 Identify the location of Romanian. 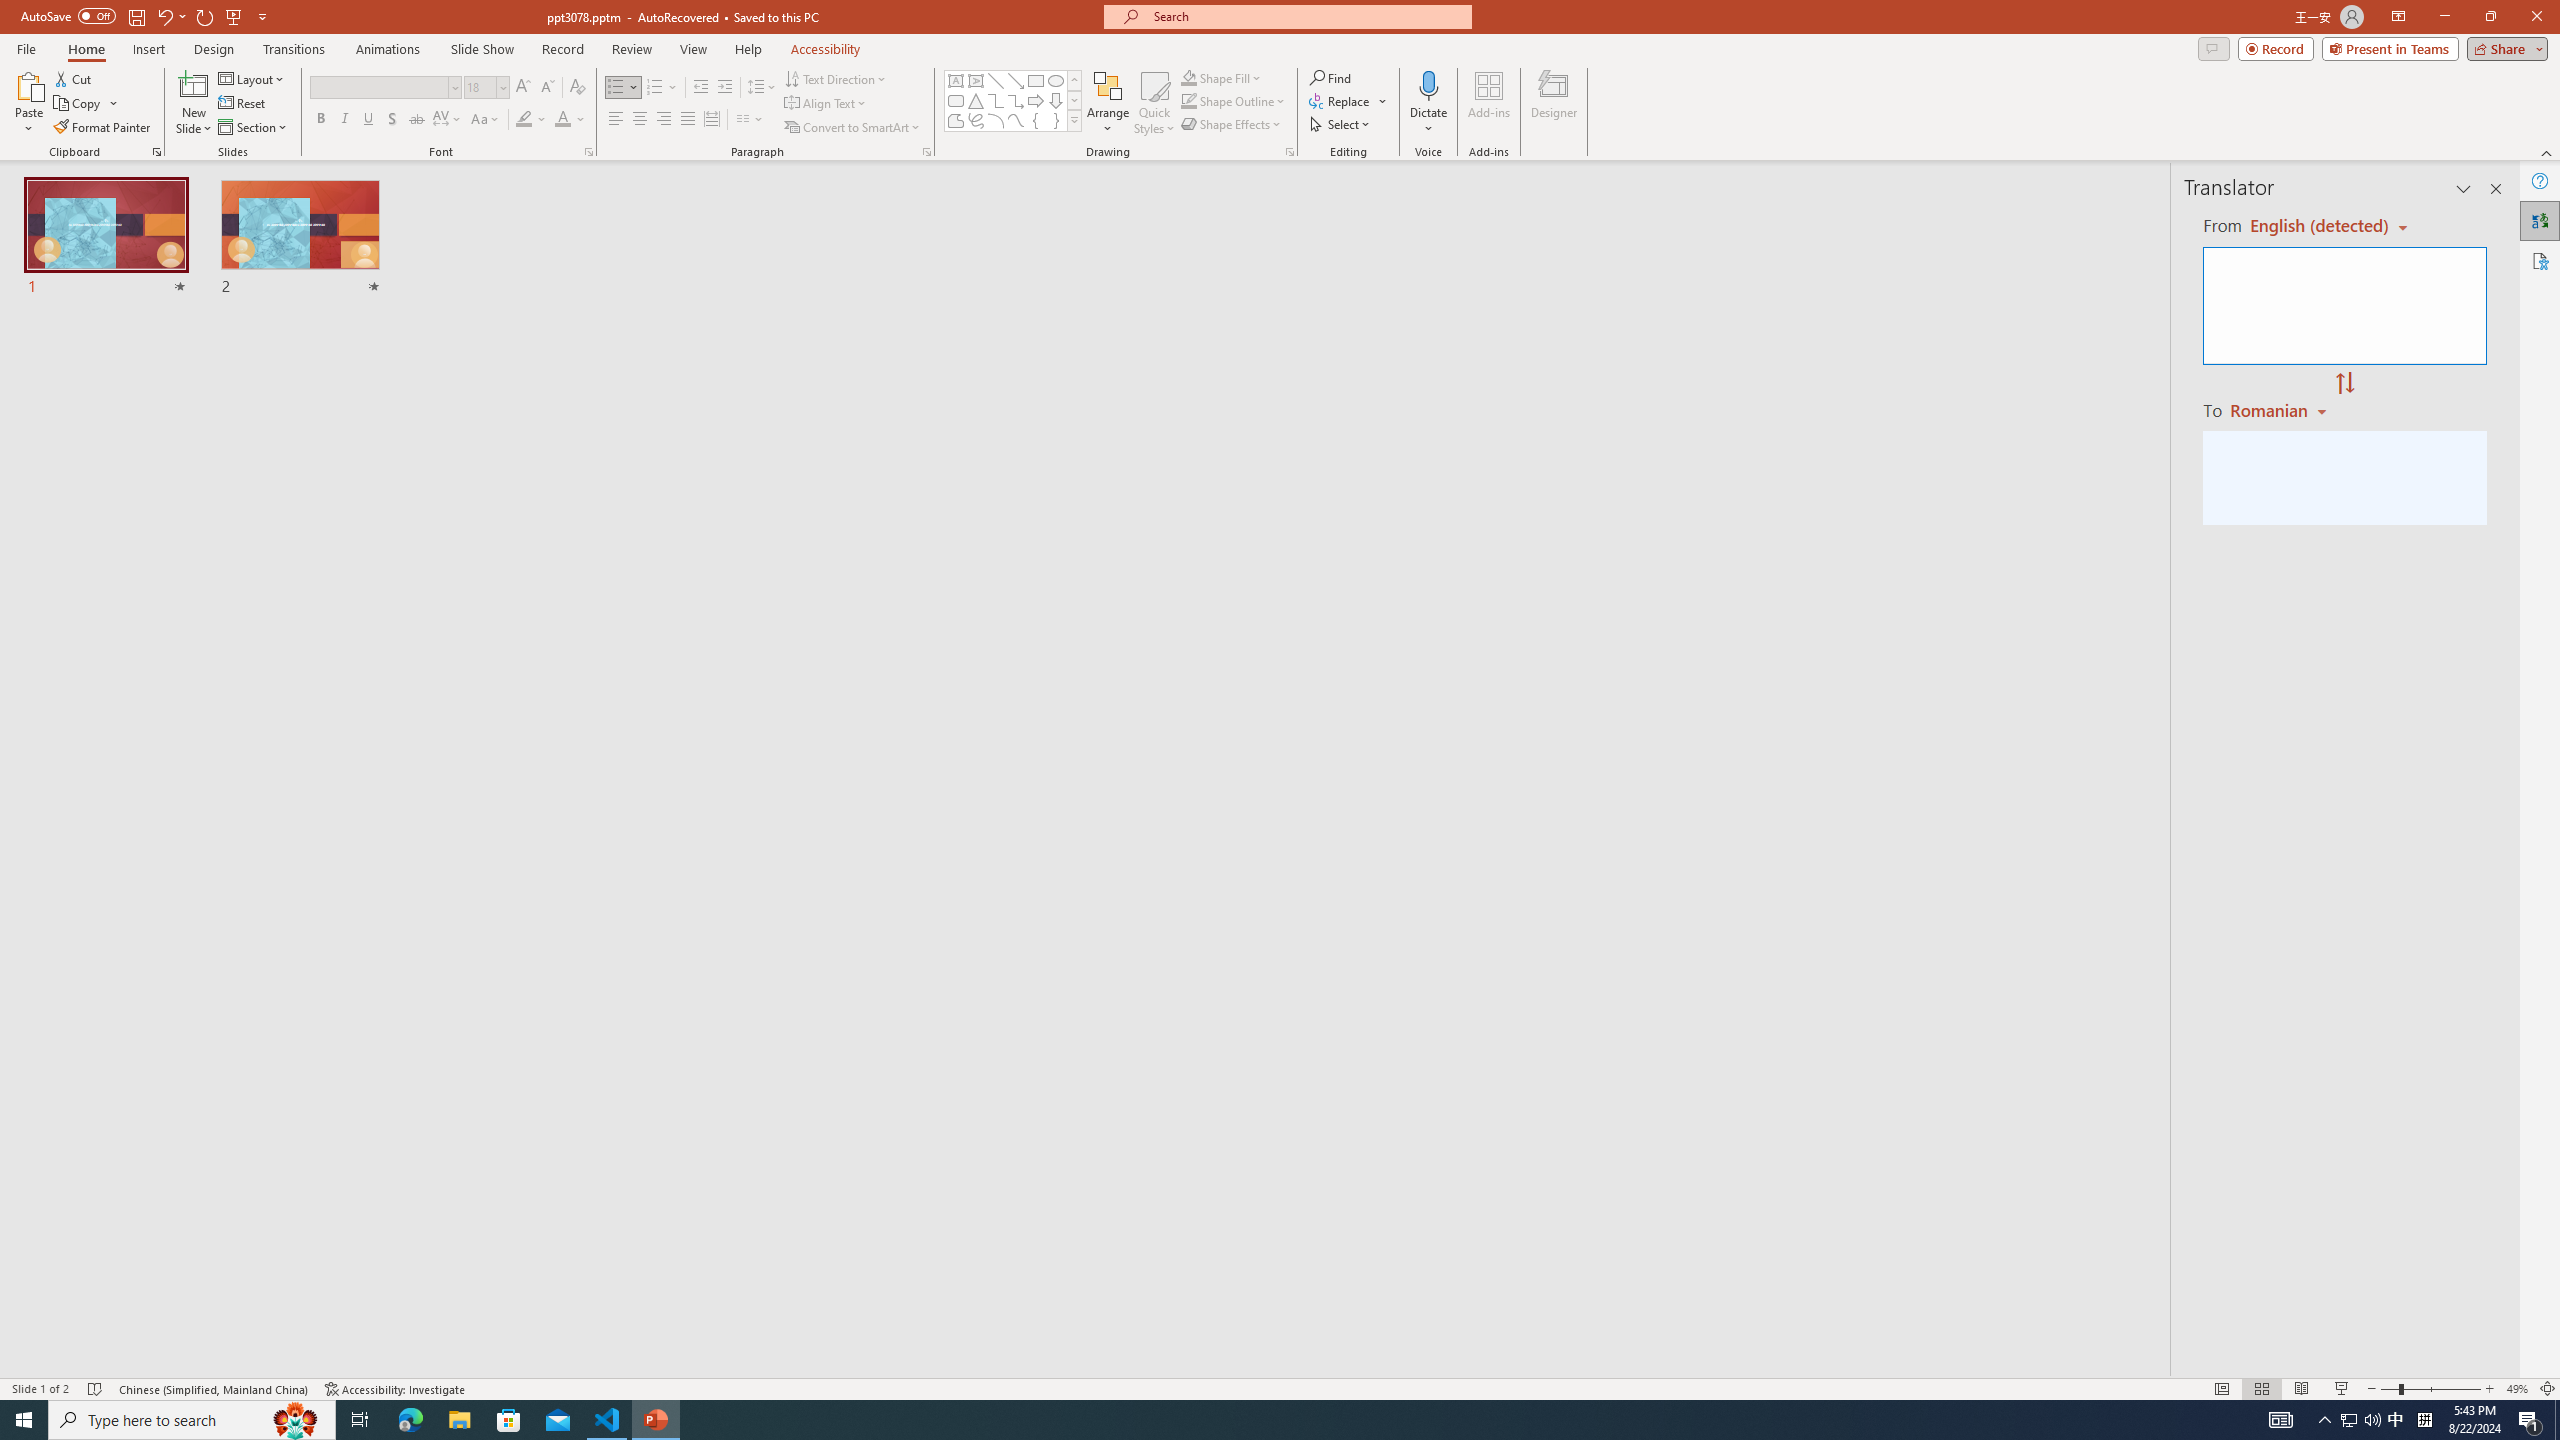
(2280, 409).